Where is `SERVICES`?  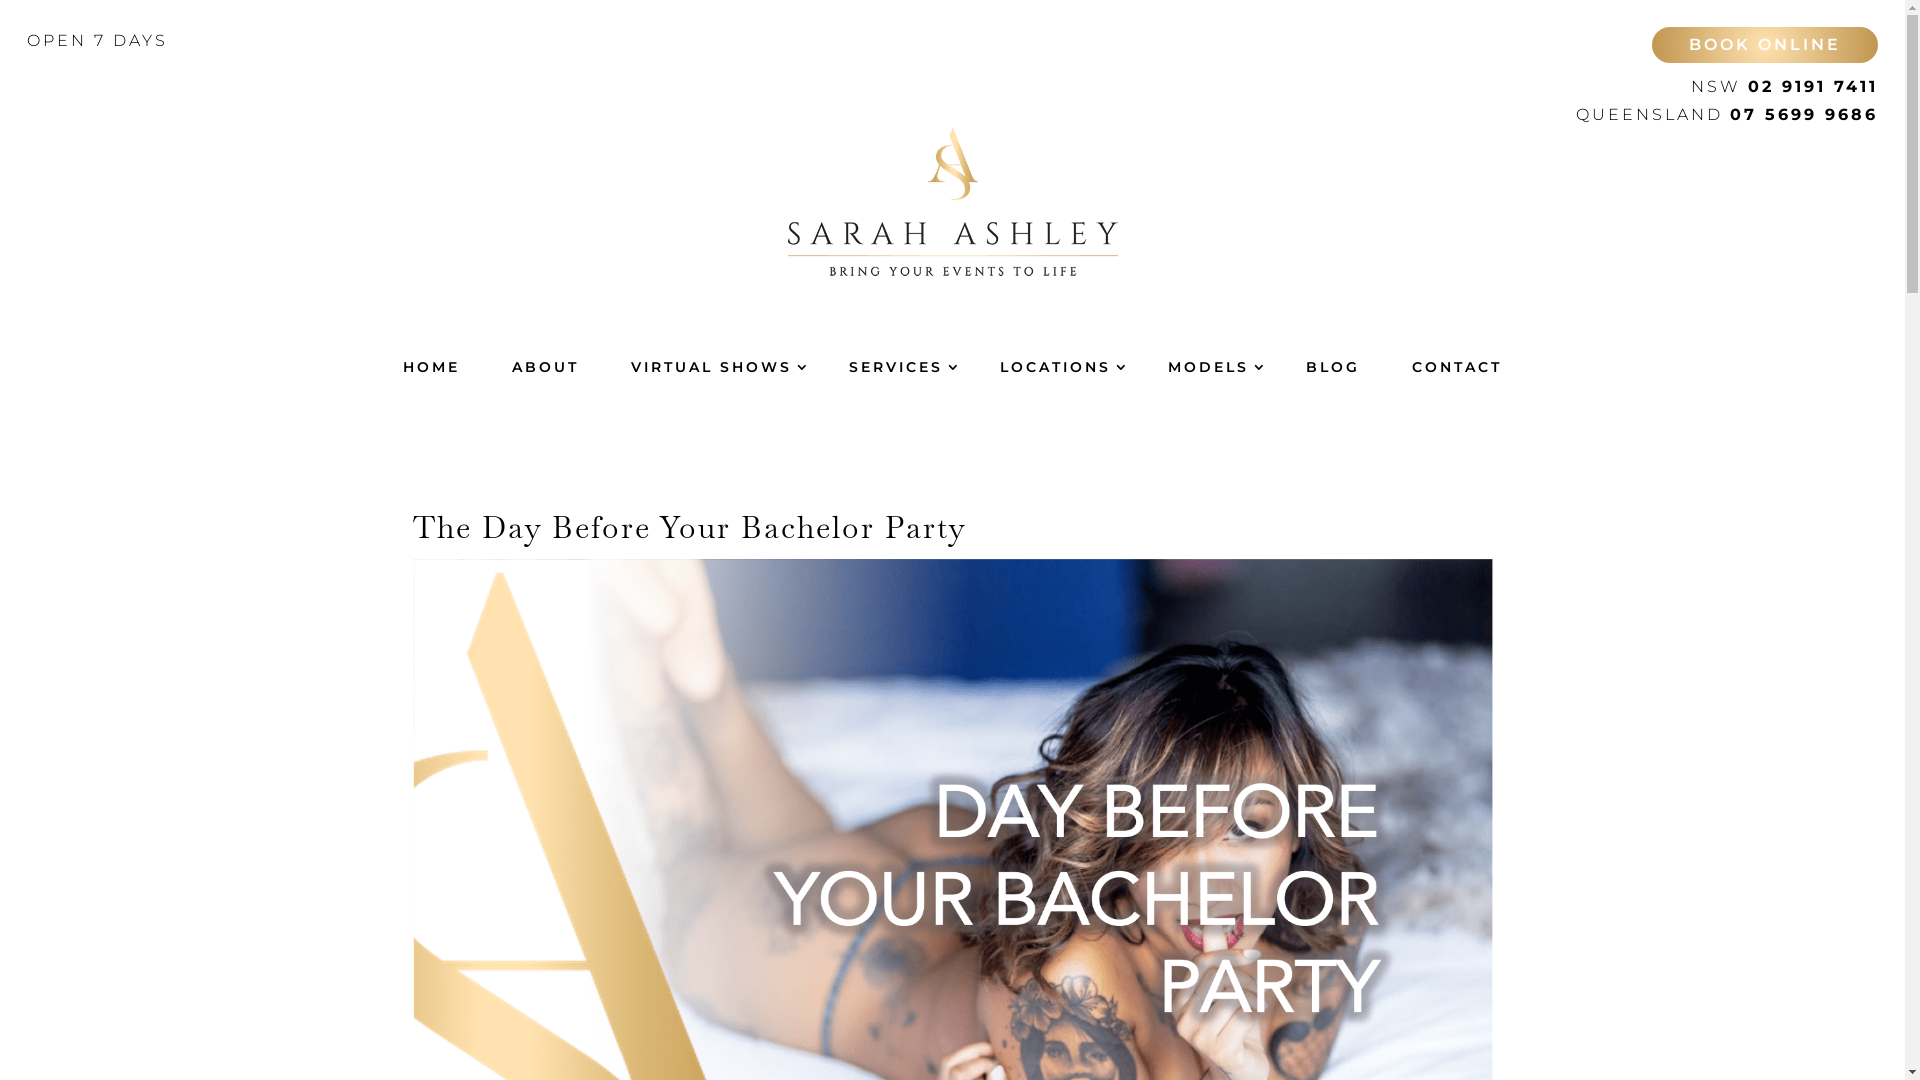 SERVICES is located at coordinates (898, 366).